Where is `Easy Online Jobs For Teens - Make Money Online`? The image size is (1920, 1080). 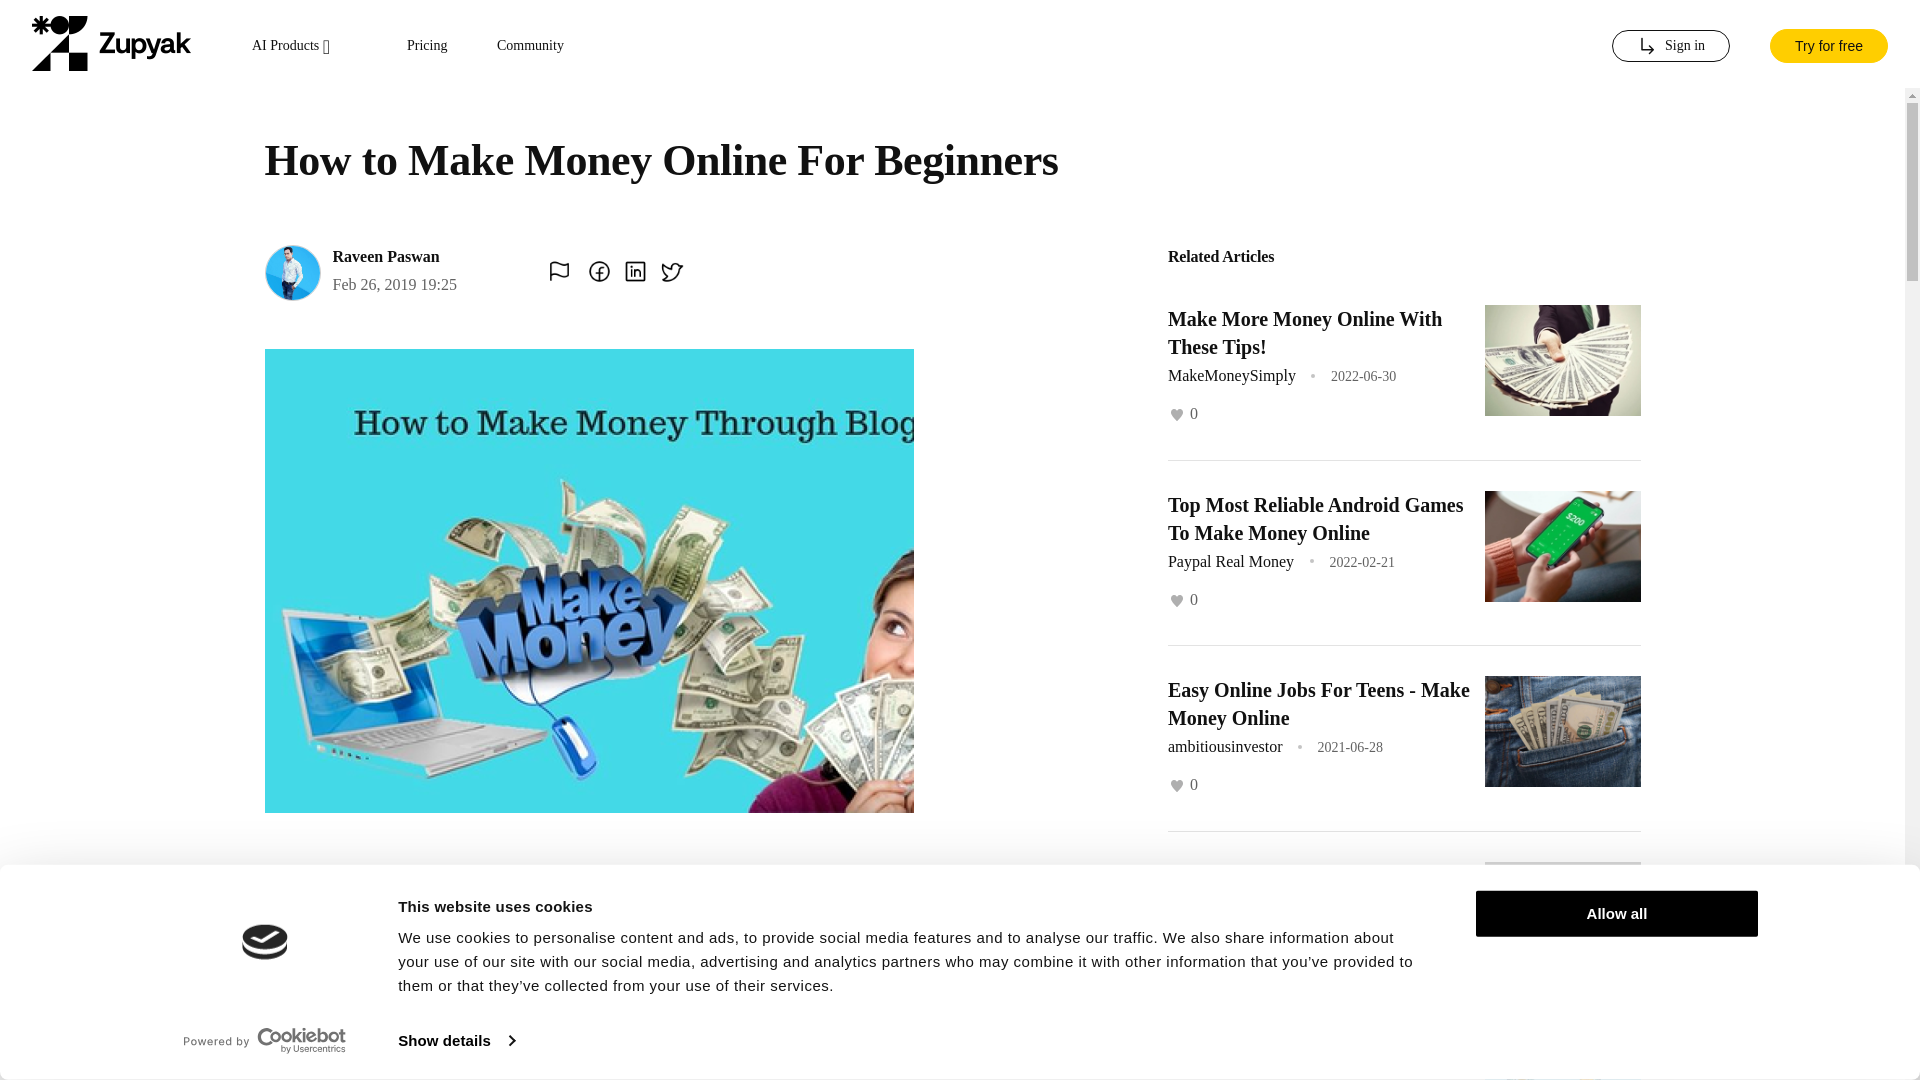 Easy Online Jobs For Teens - Make Money Online is located at coordinates (1318, 704).